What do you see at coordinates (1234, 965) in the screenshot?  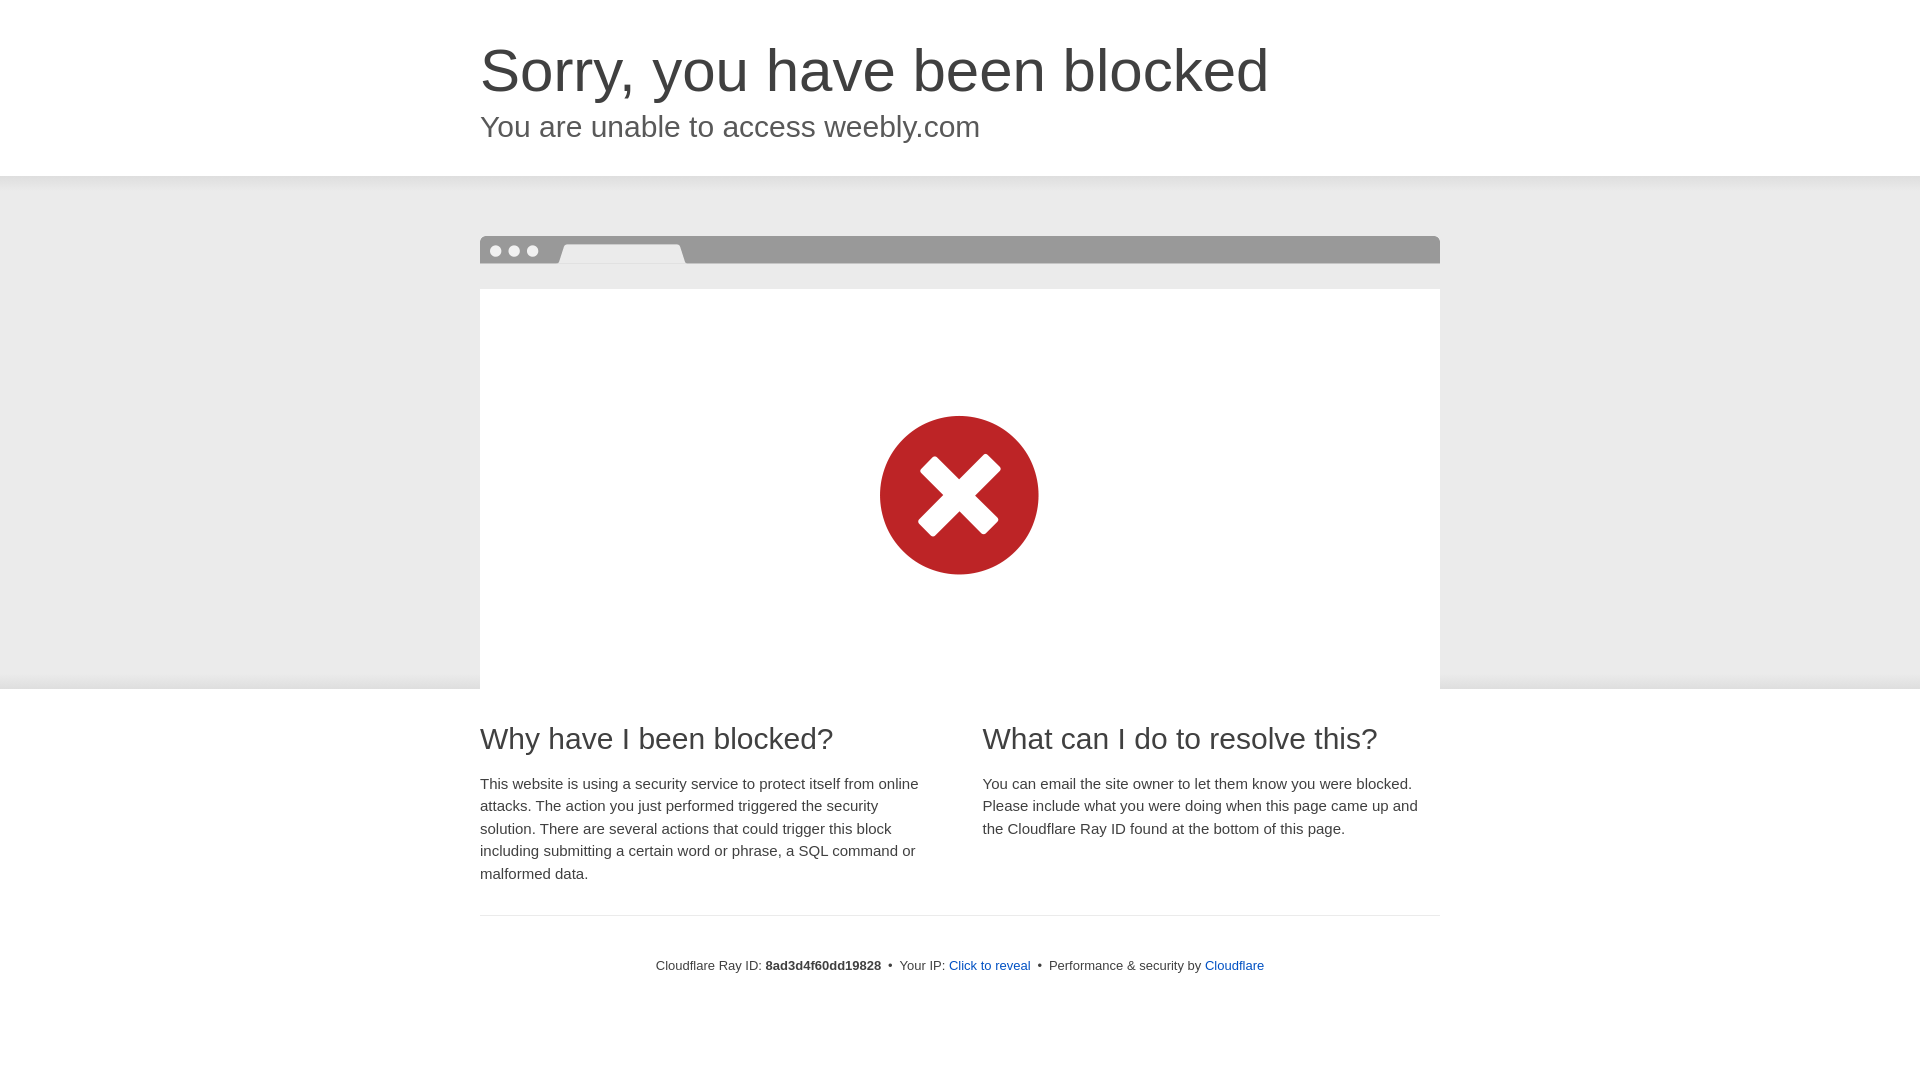 I see `Cloudflare` at bounding box center [1234, 965].